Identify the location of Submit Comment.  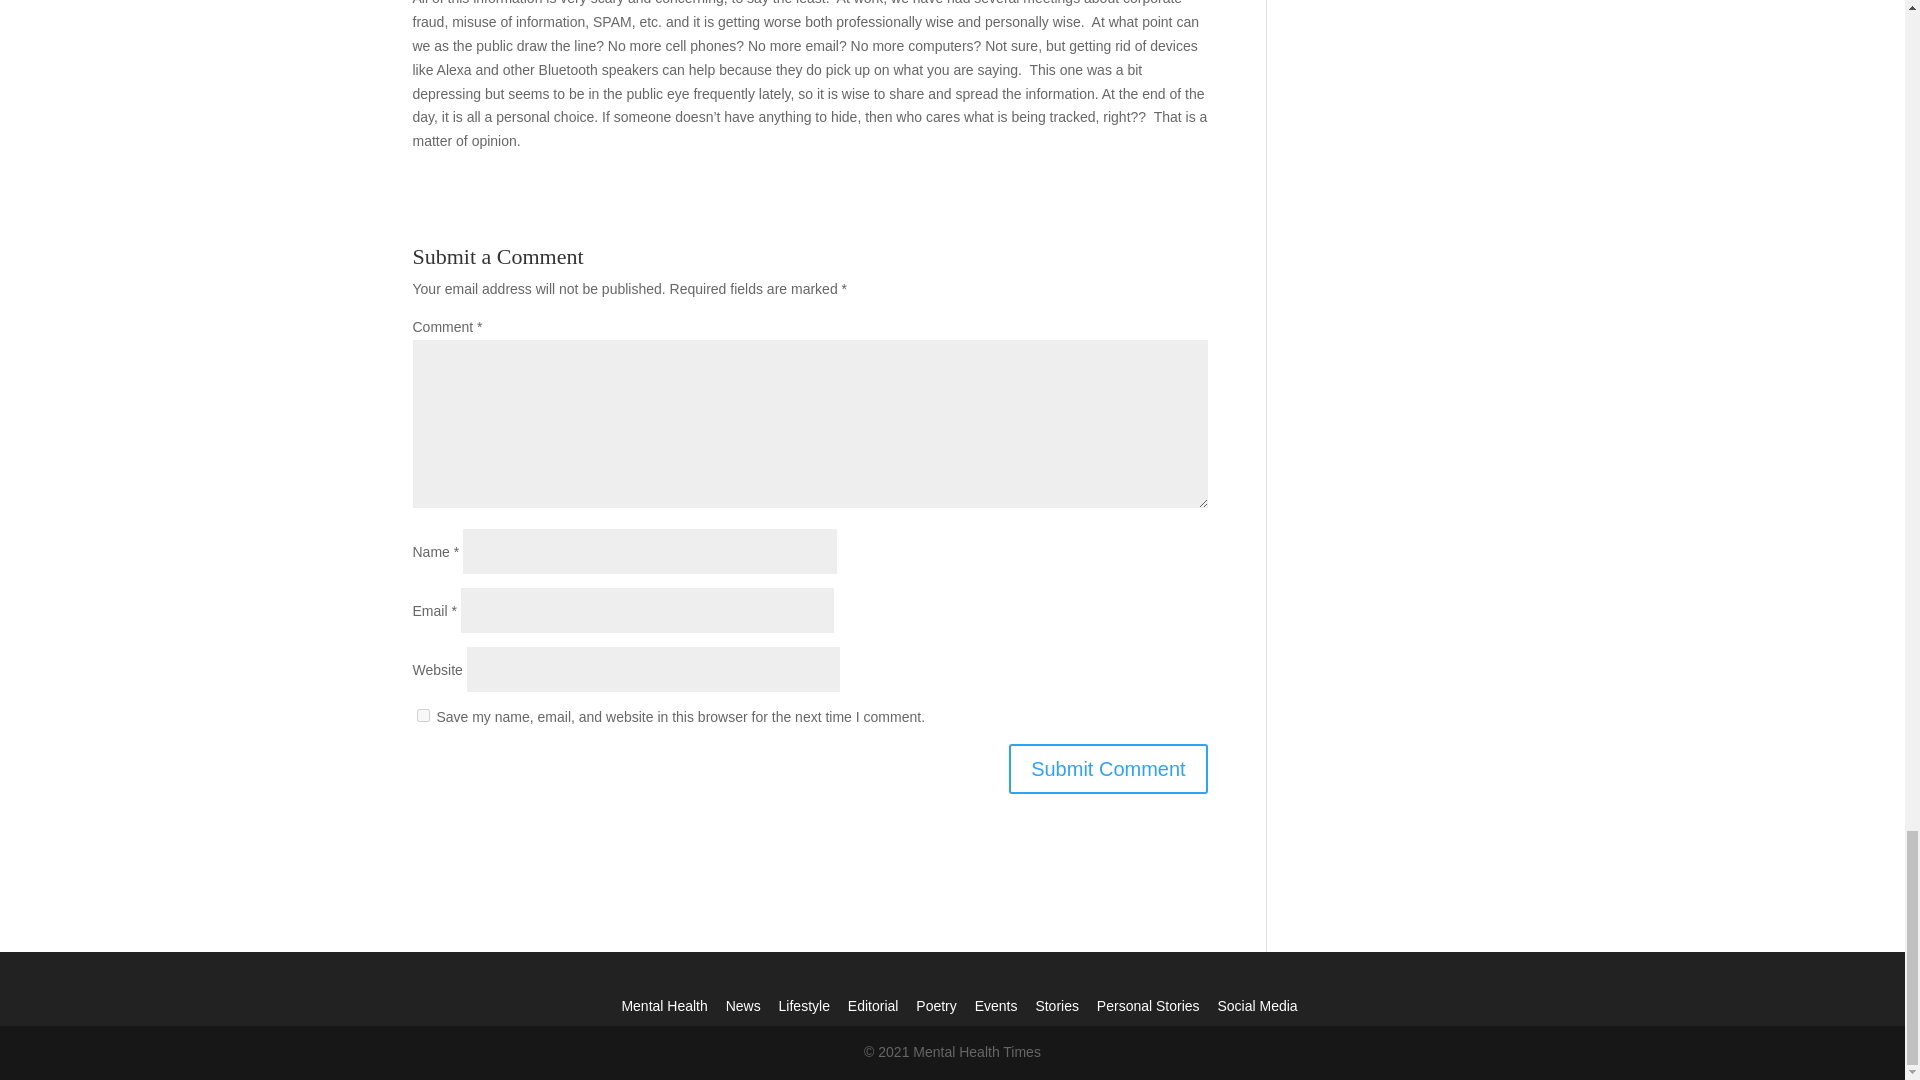
(1108, 768).